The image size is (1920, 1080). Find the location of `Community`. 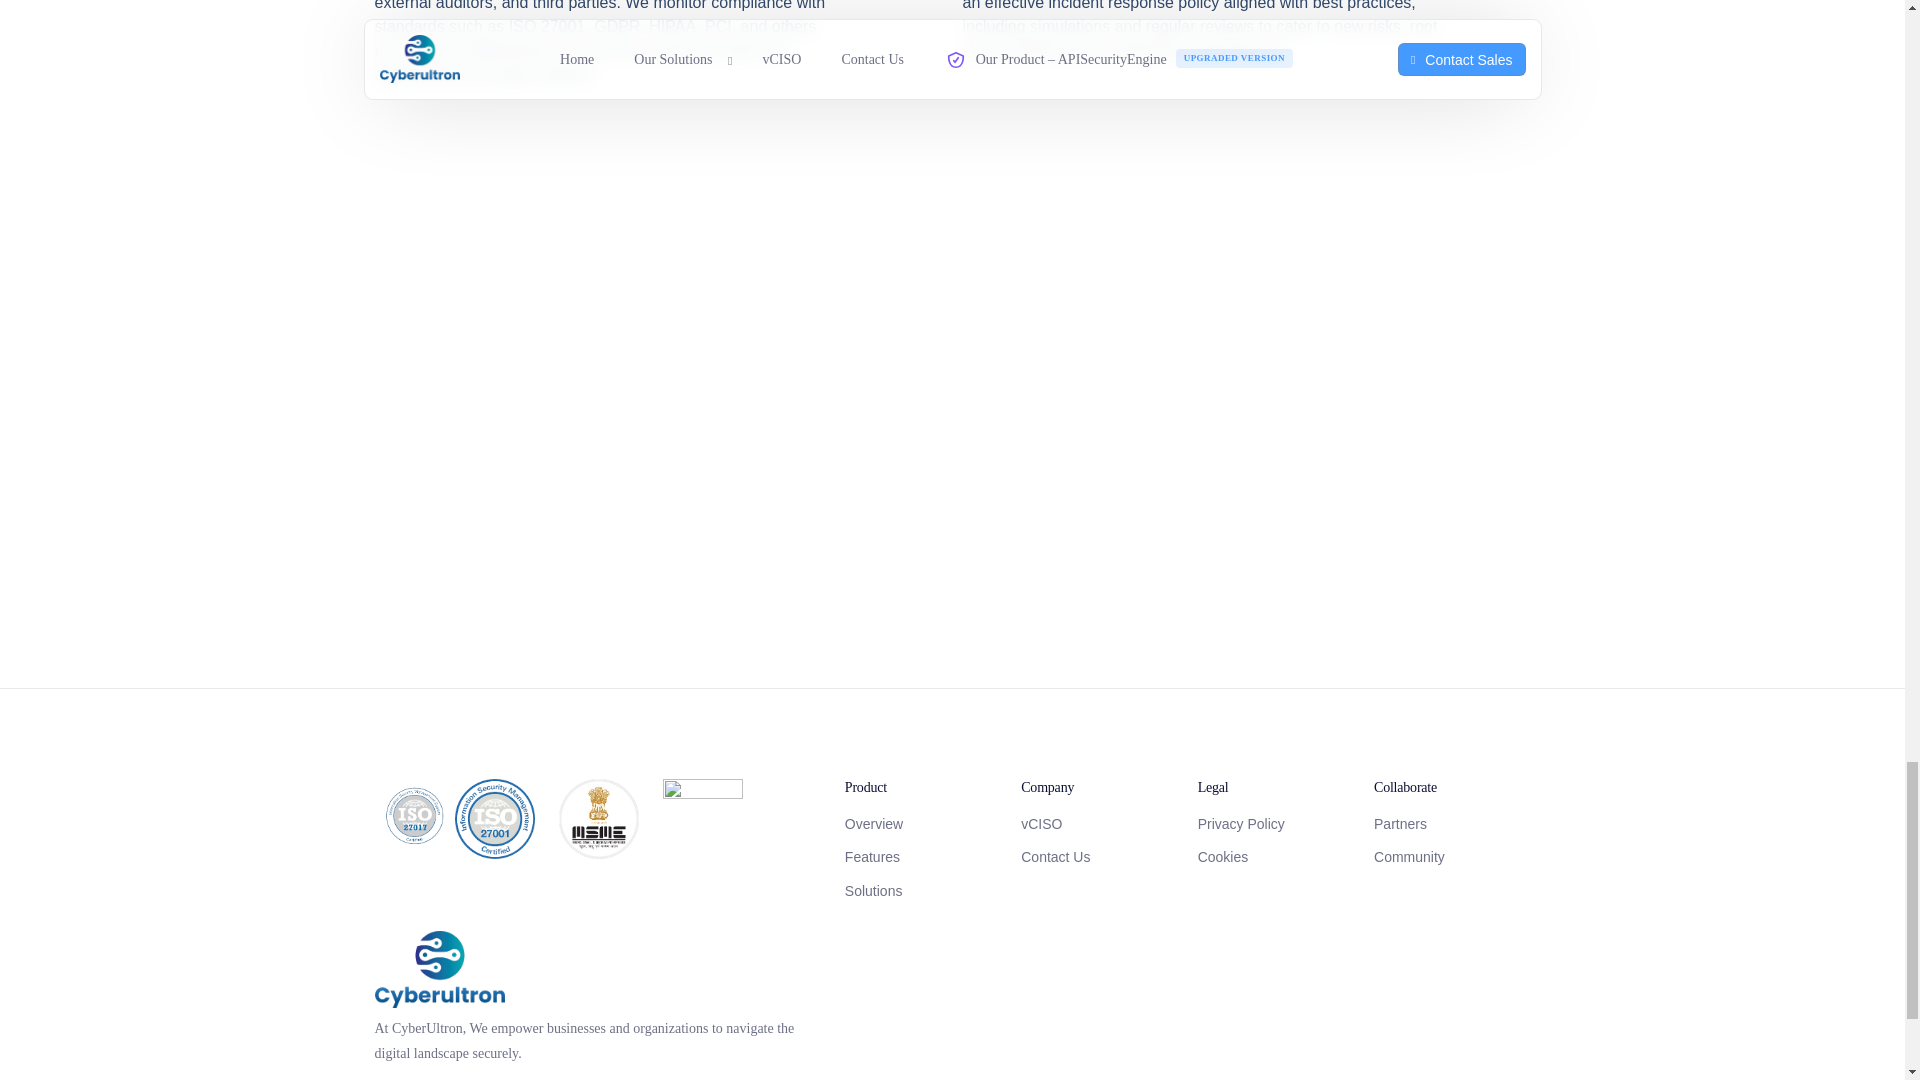

Community is located at coordinates (1452, 857).